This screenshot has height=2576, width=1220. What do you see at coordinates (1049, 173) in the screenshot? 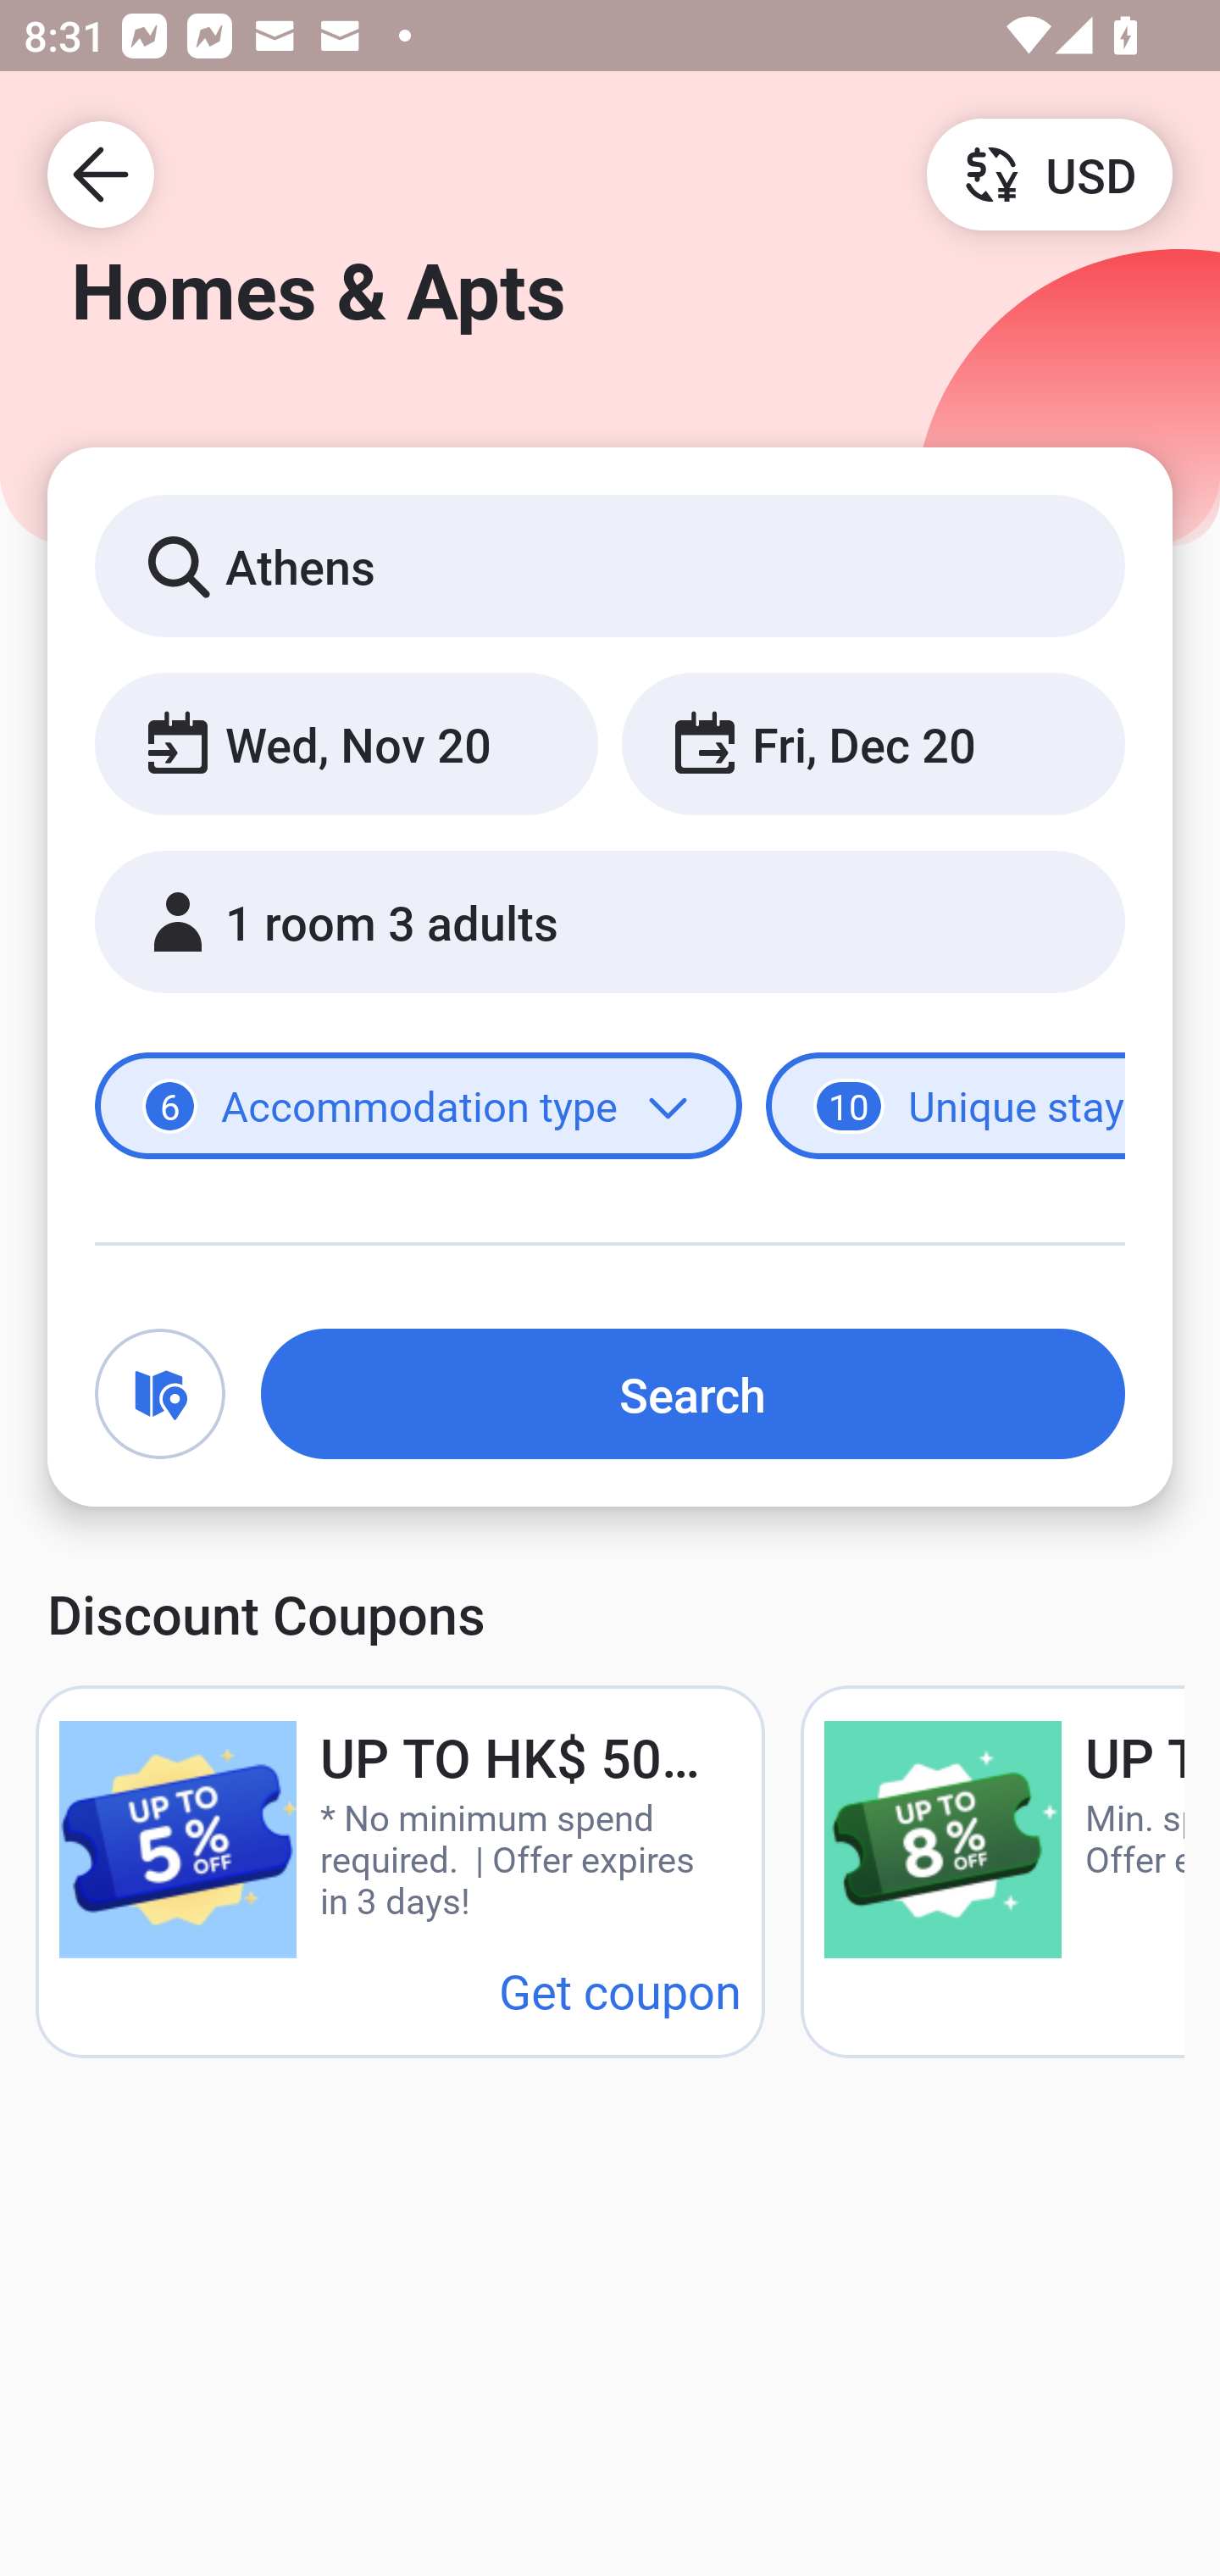
I see `USD` at bounding box center [1049, 173].